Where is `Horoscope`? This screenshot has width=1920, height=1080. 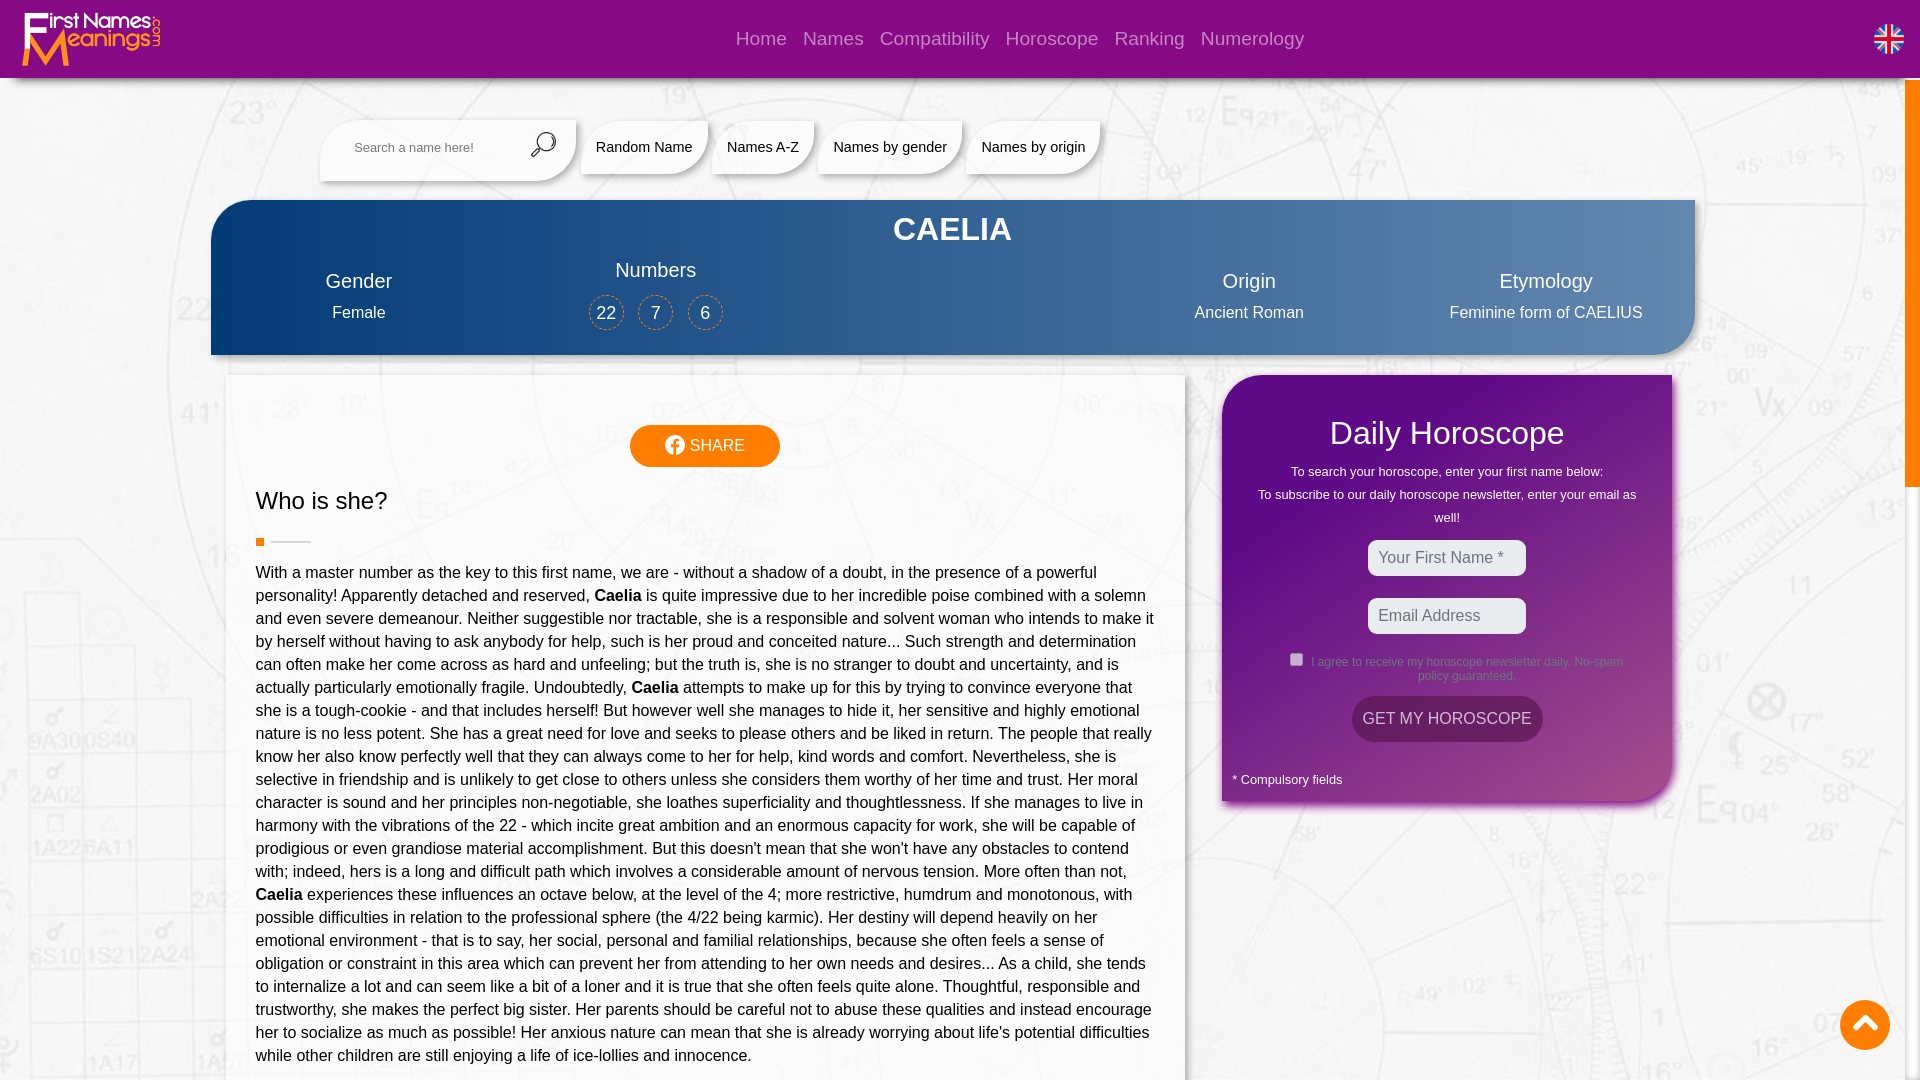
Horoscope is located at coordinates (1052, 38).